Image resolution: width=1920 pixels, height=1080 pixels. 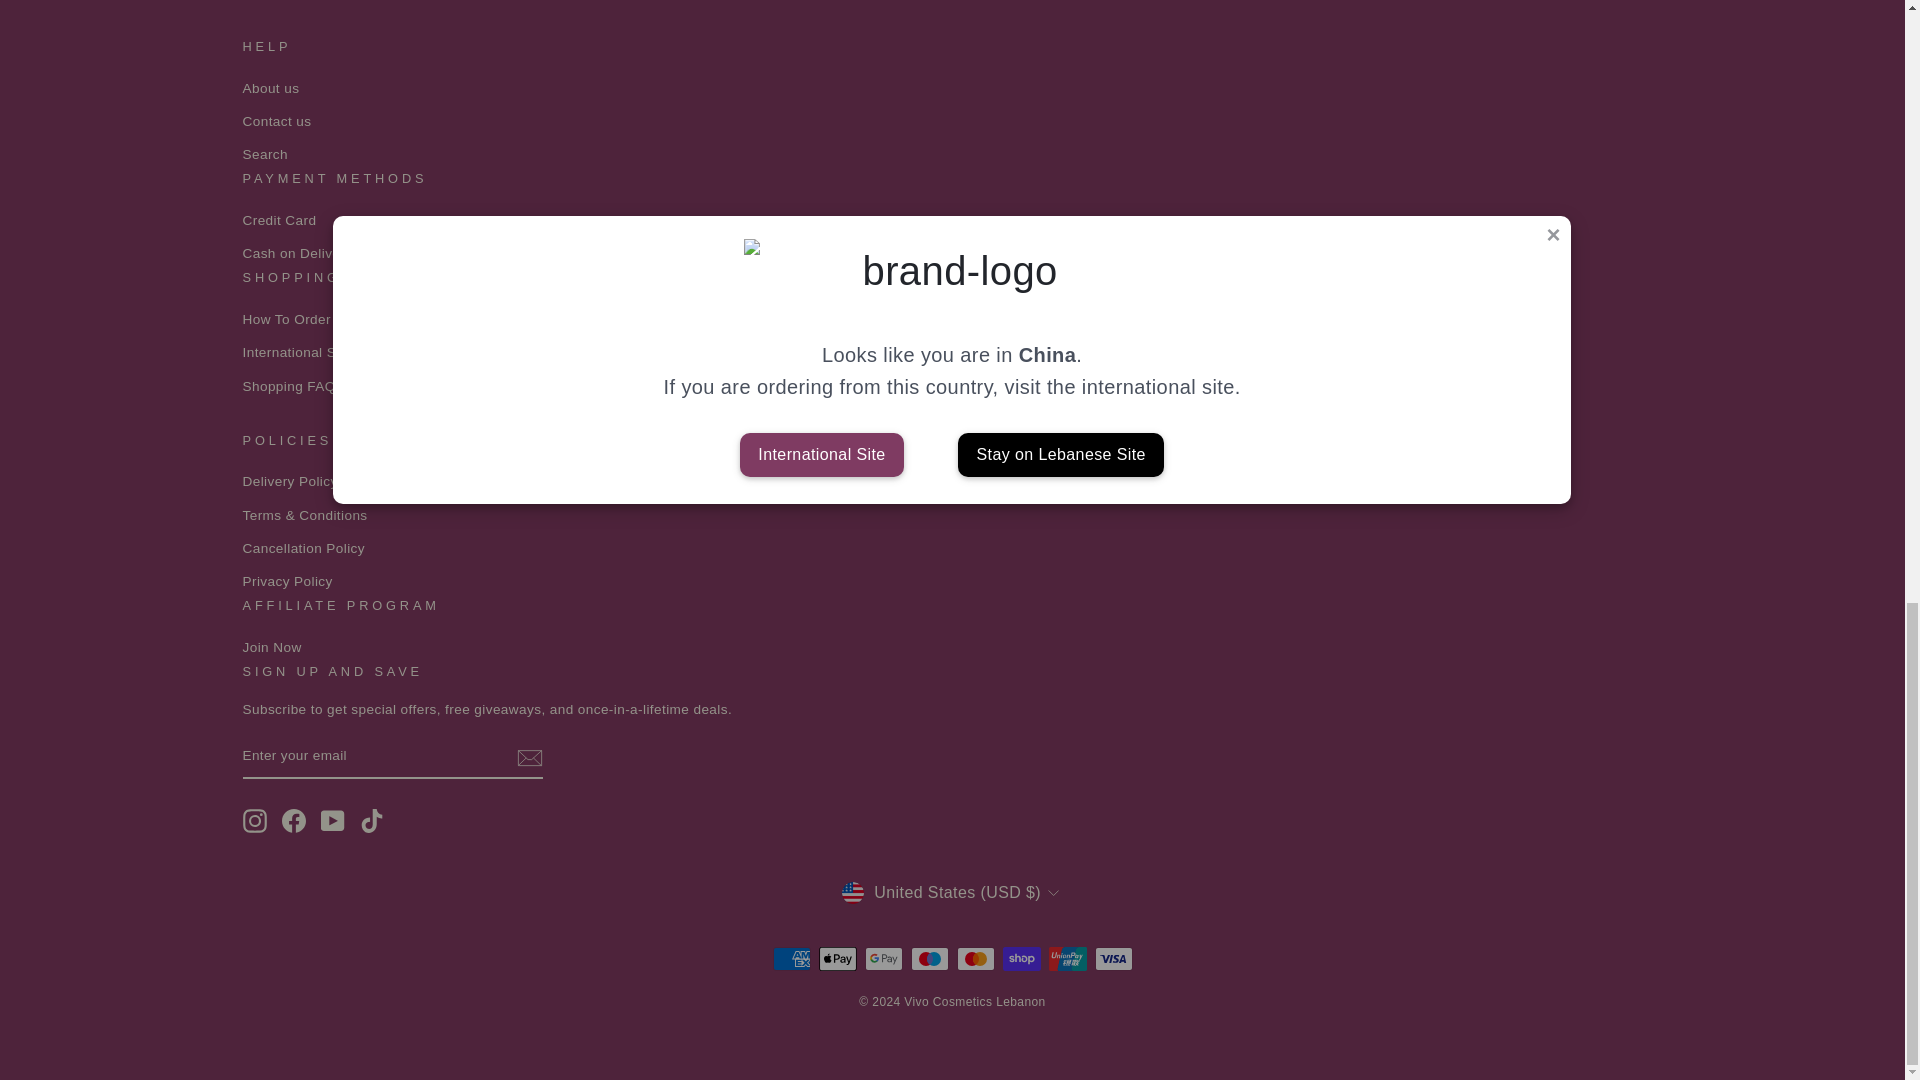 What do you see at coordinates (883, 958) in the screenshot?
I see `Google Pay` at bounding box center [883, 958].